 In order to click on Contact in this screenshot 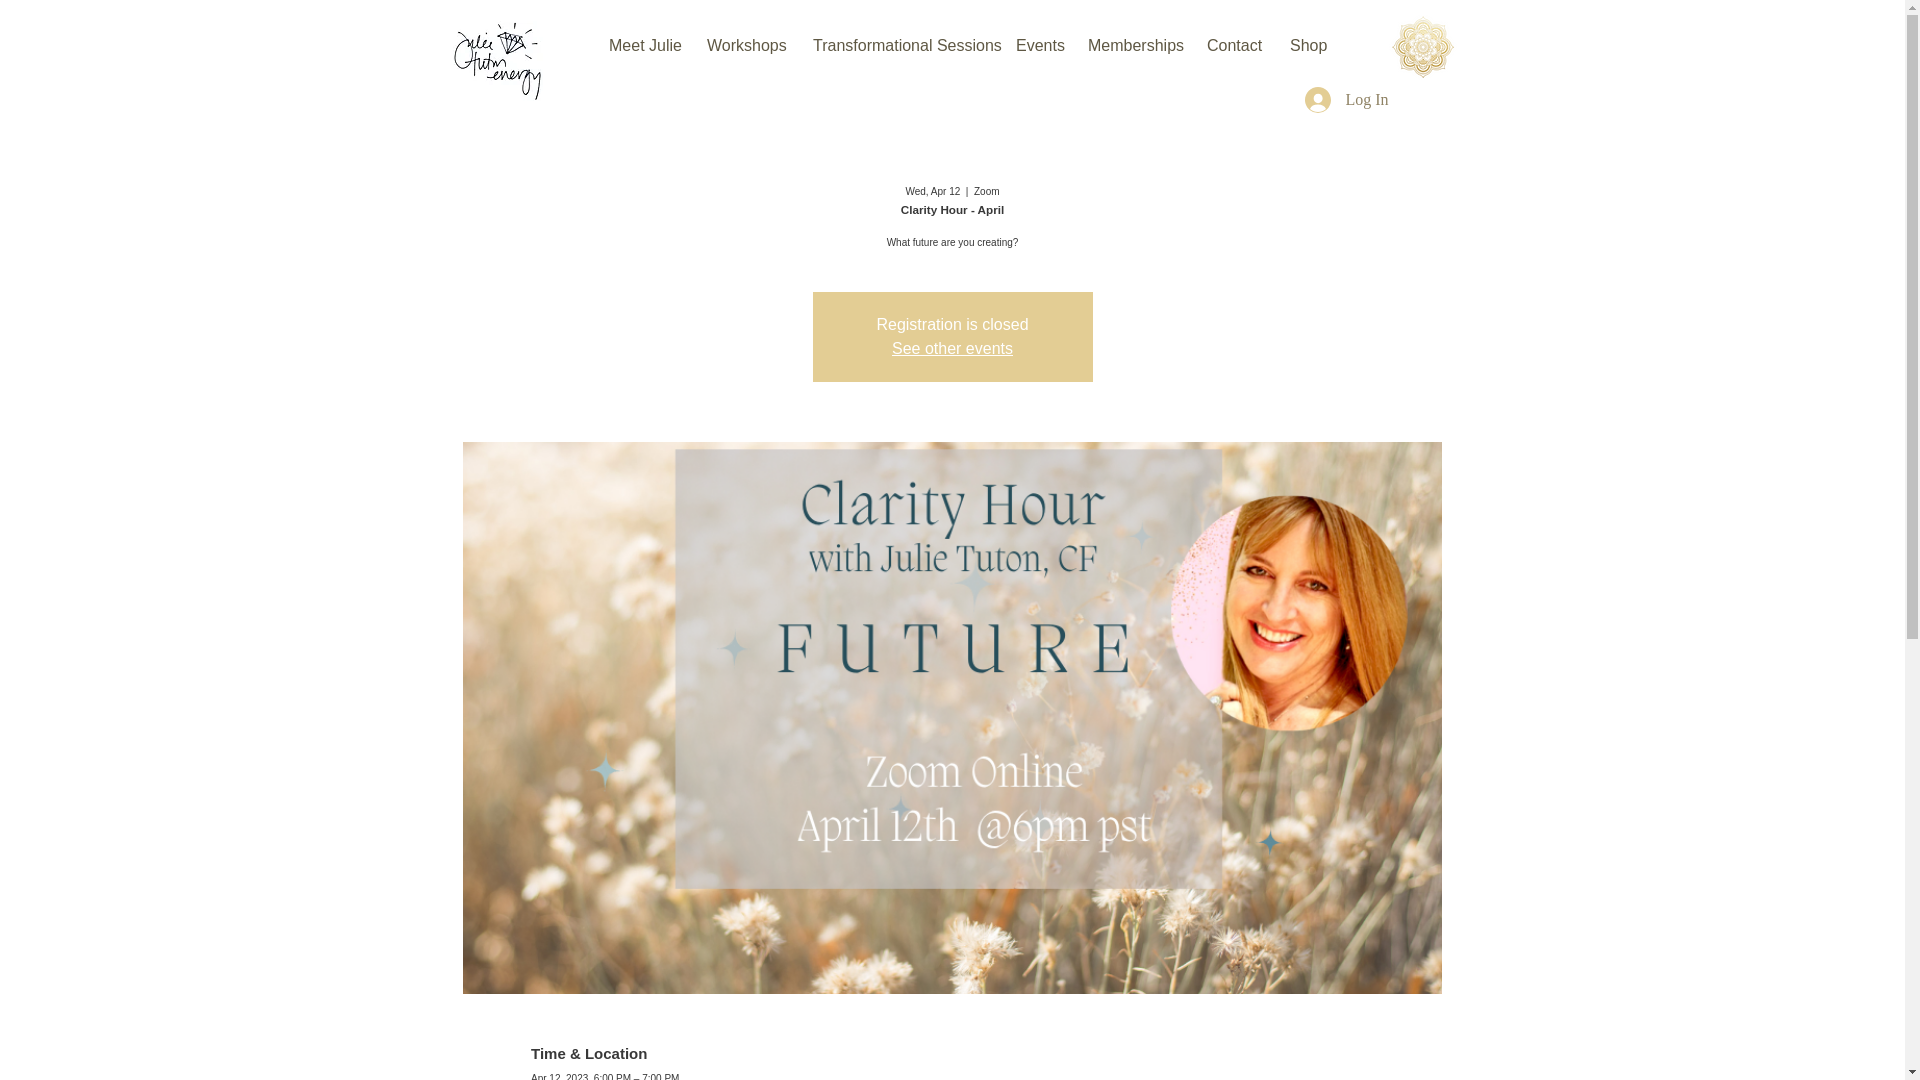, I will do `click(1233, 46)`.